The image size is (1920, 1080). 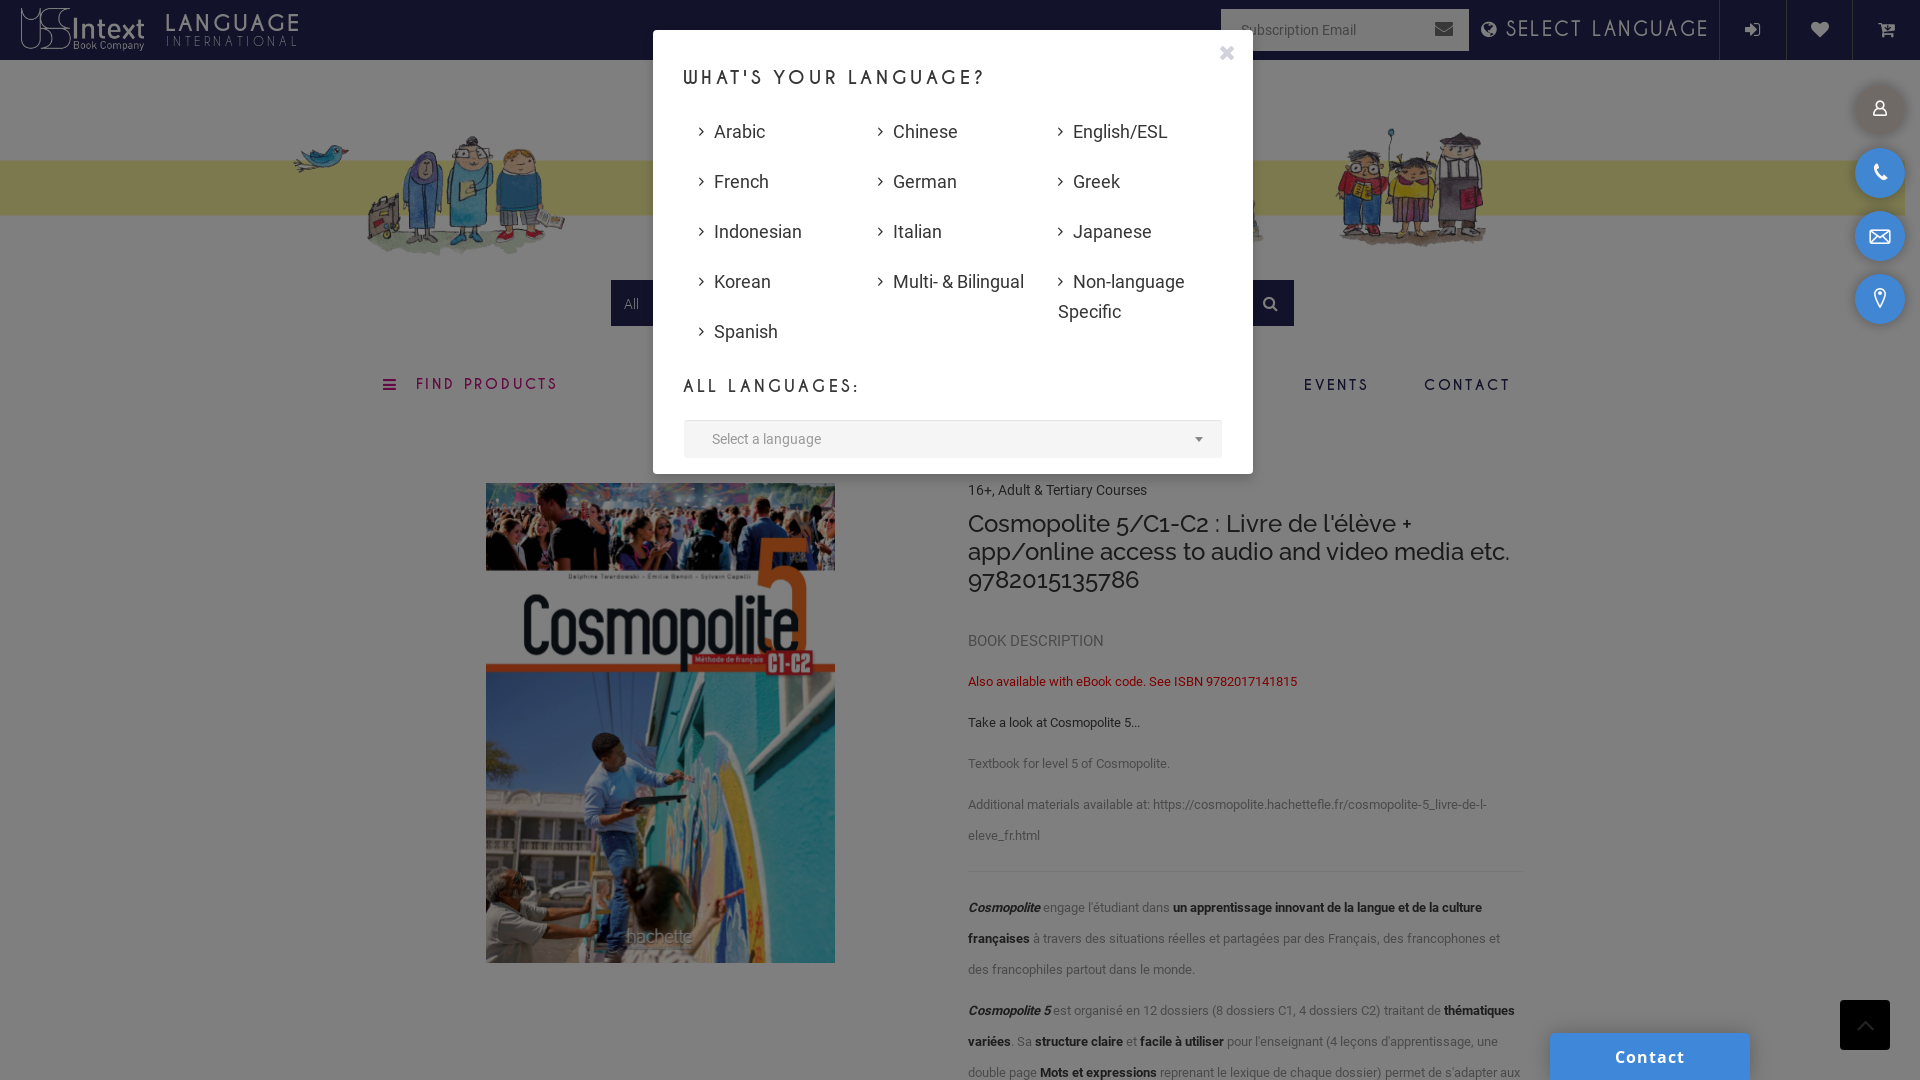 I want to click on NEWS, so click(x=1226, y=386).